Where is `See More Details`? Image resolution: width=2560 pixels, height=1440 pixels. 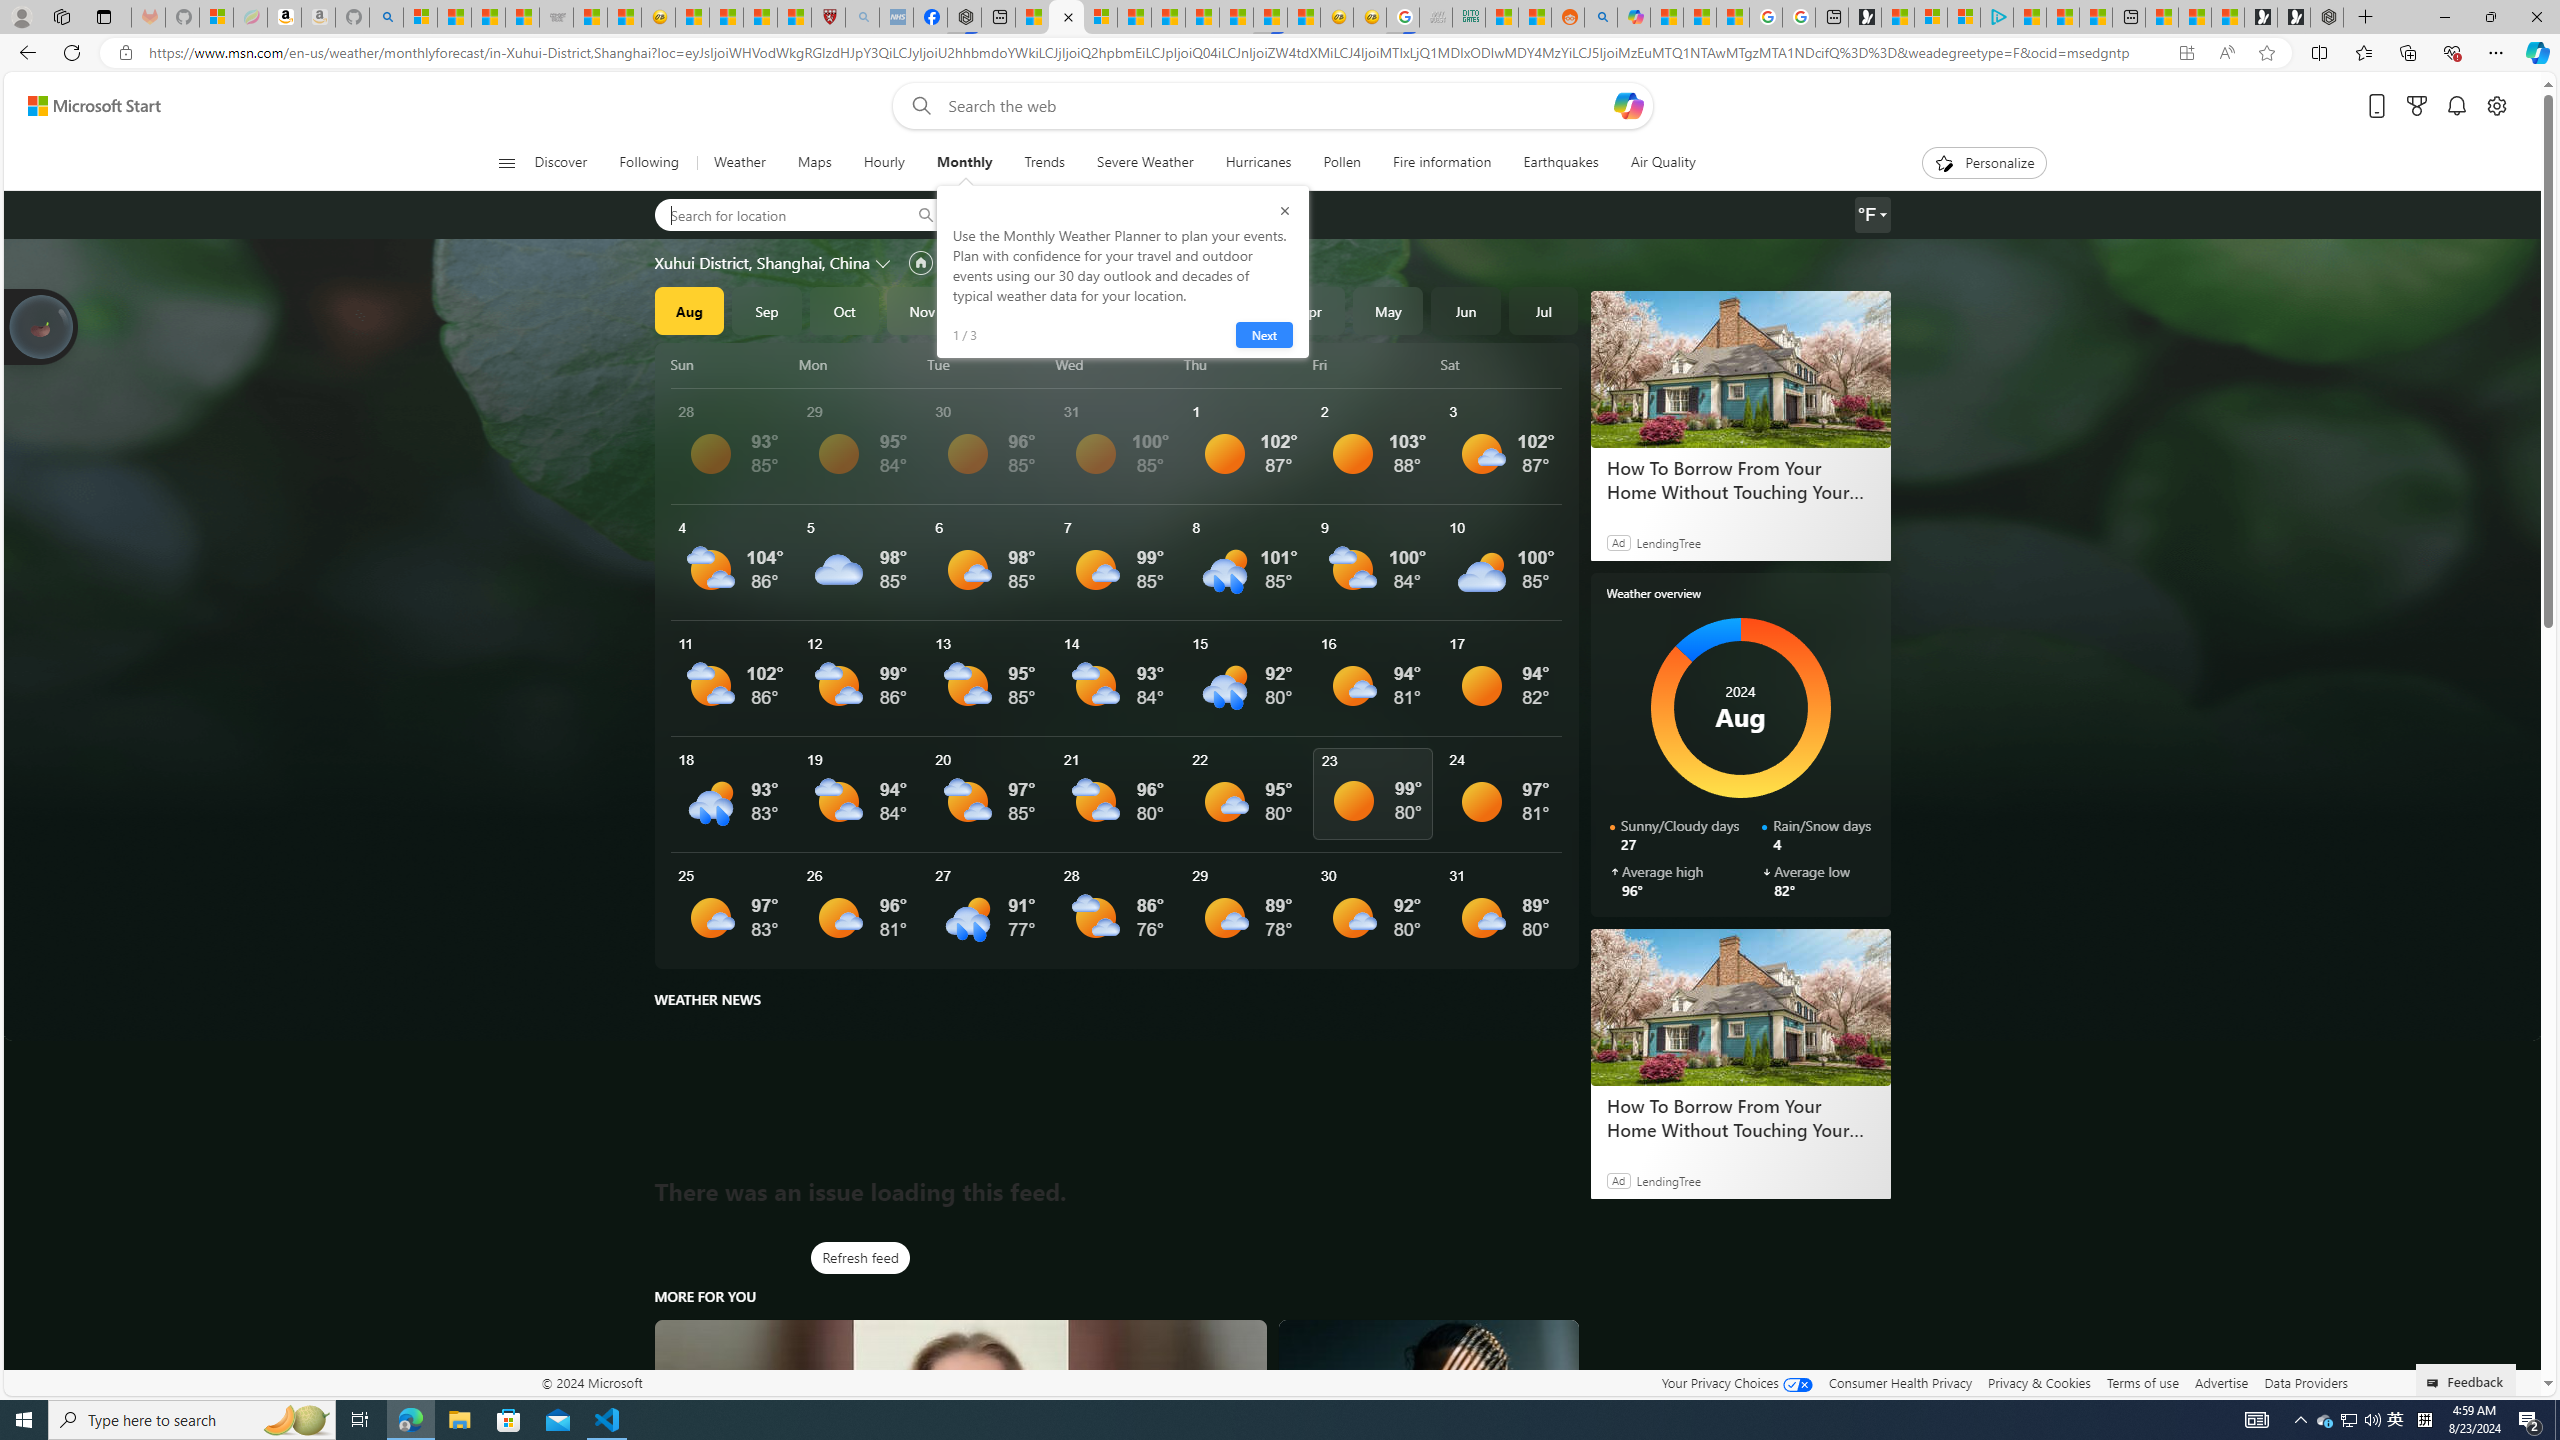 See More Details is located at coordinates (1501, 910).